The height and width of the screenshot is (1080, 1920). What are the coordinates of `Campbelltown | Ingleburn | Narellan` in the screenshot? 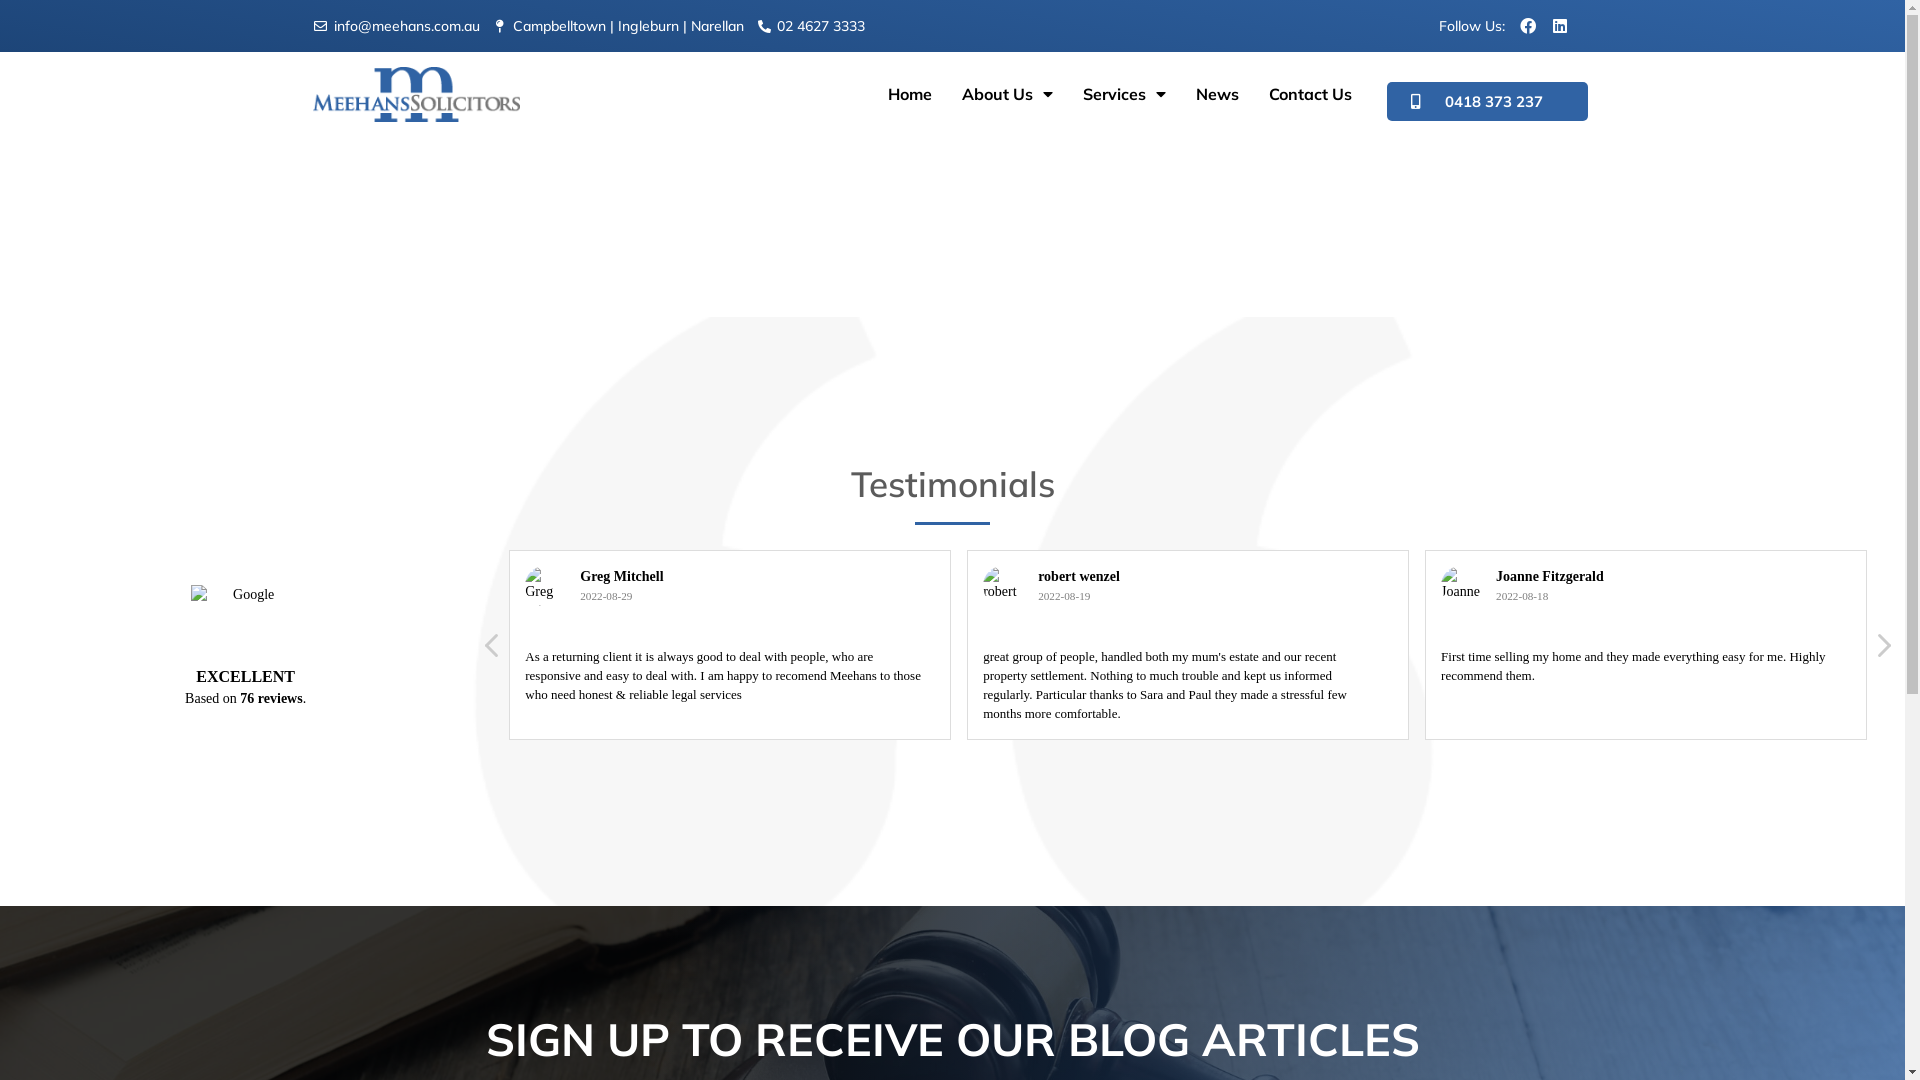 It's located at (618, 26).